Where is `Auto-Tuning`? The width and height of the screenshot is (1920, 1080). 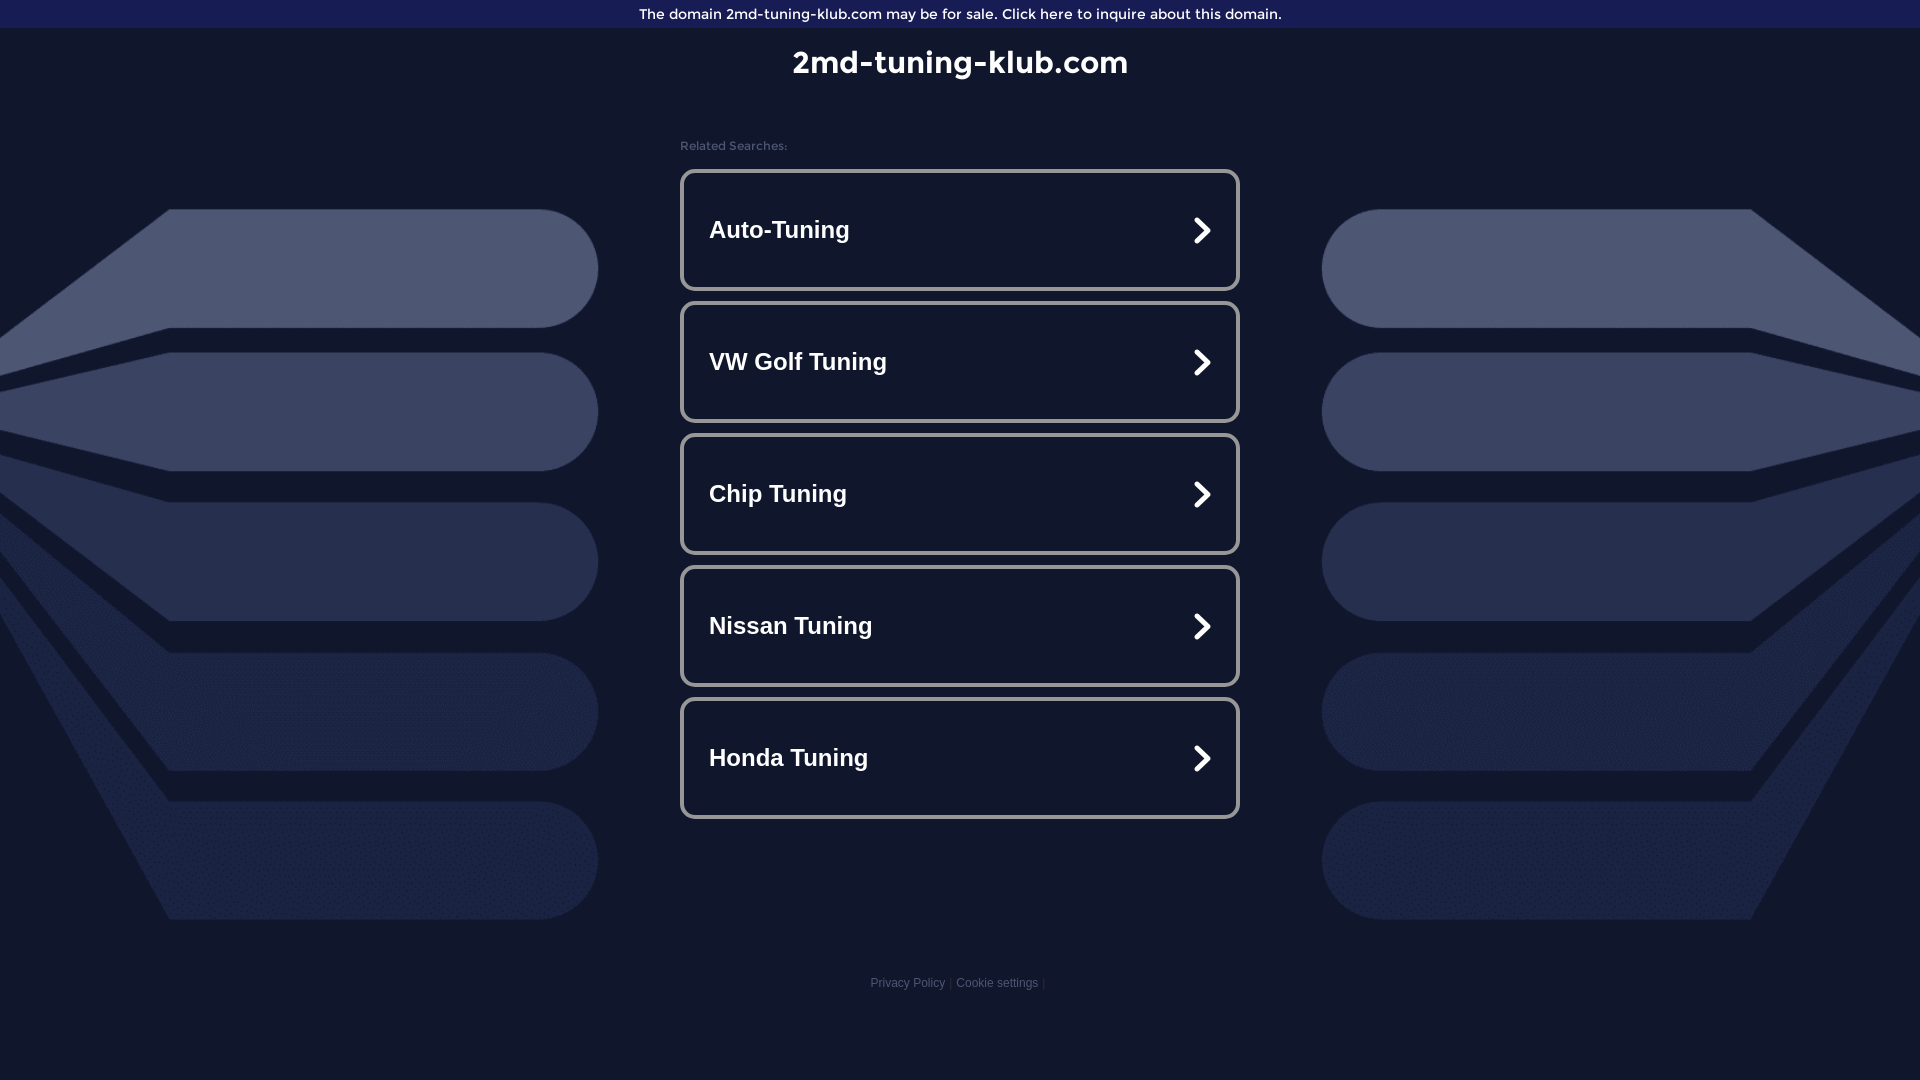
Auto-Tuning is located at coordinates (960, 230).